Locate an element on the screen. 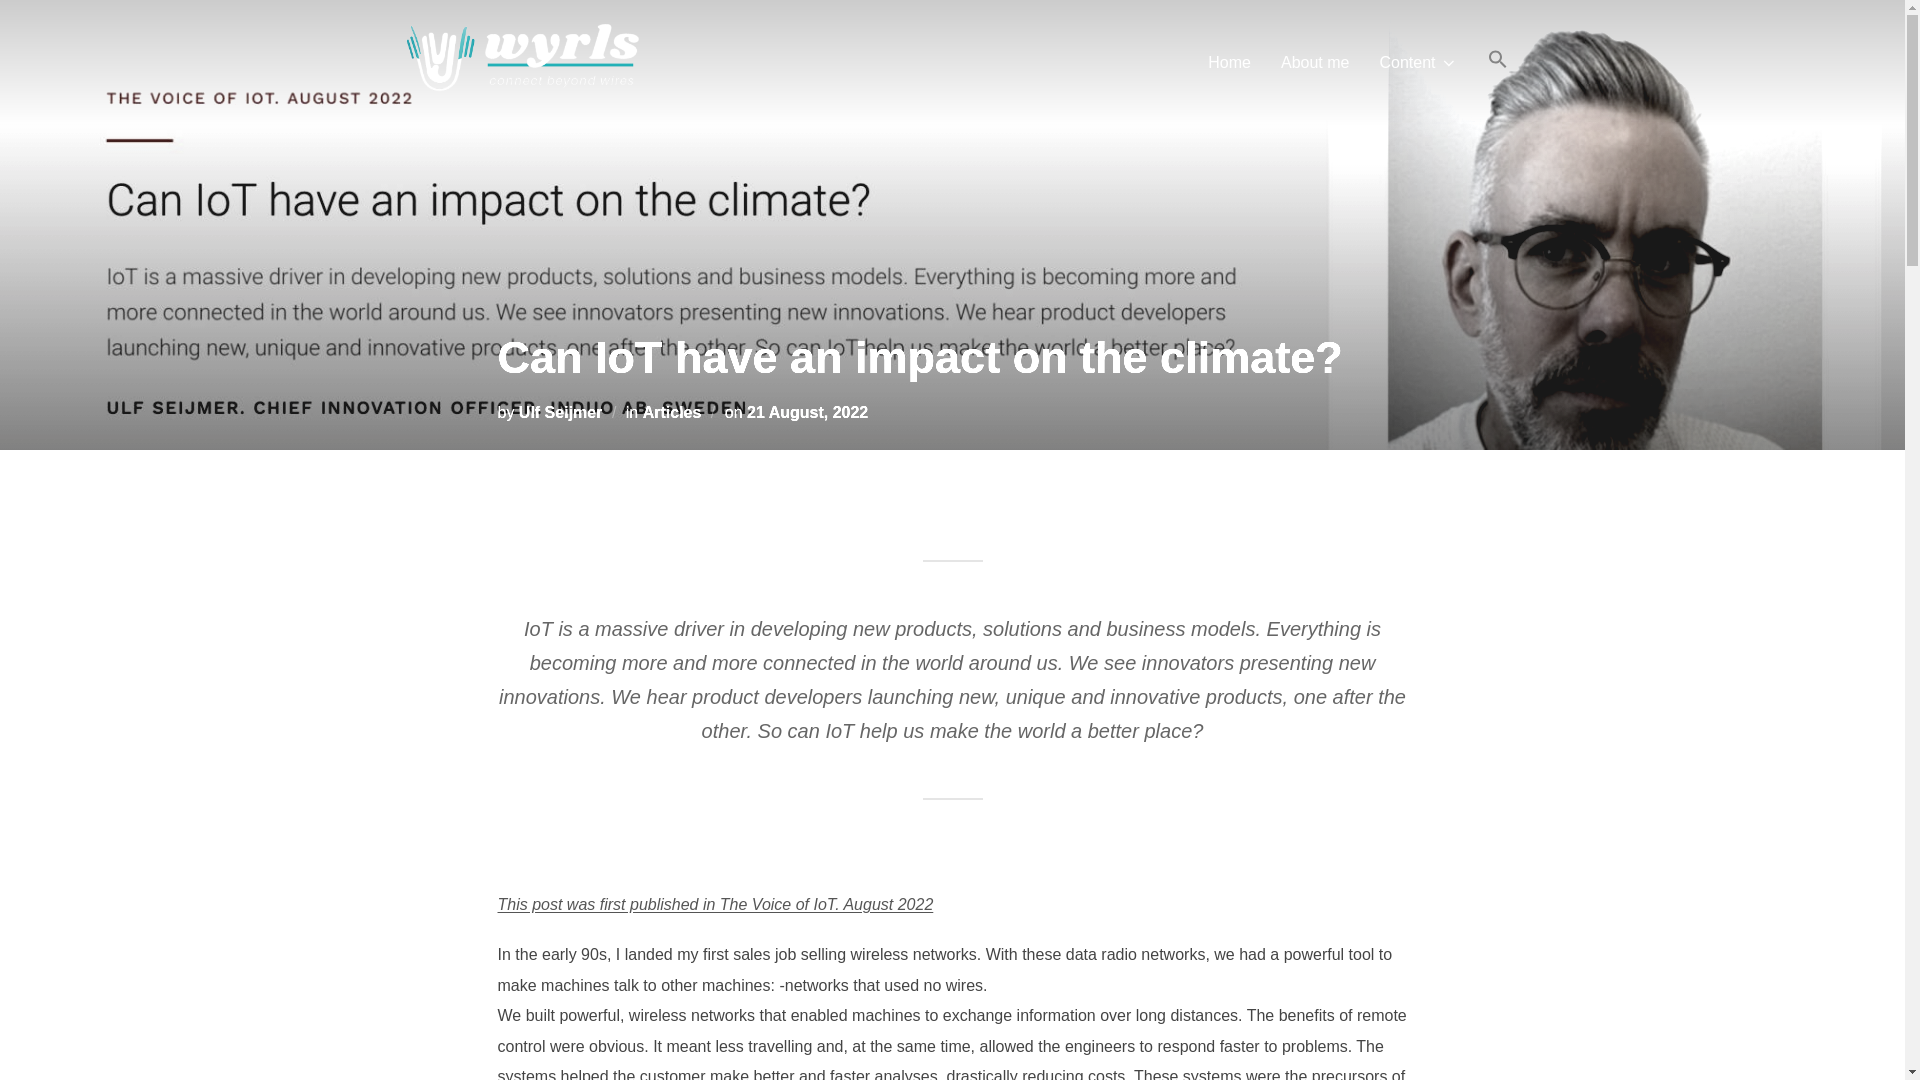  Ulf Seijmer is located at coordinates (560, 412).